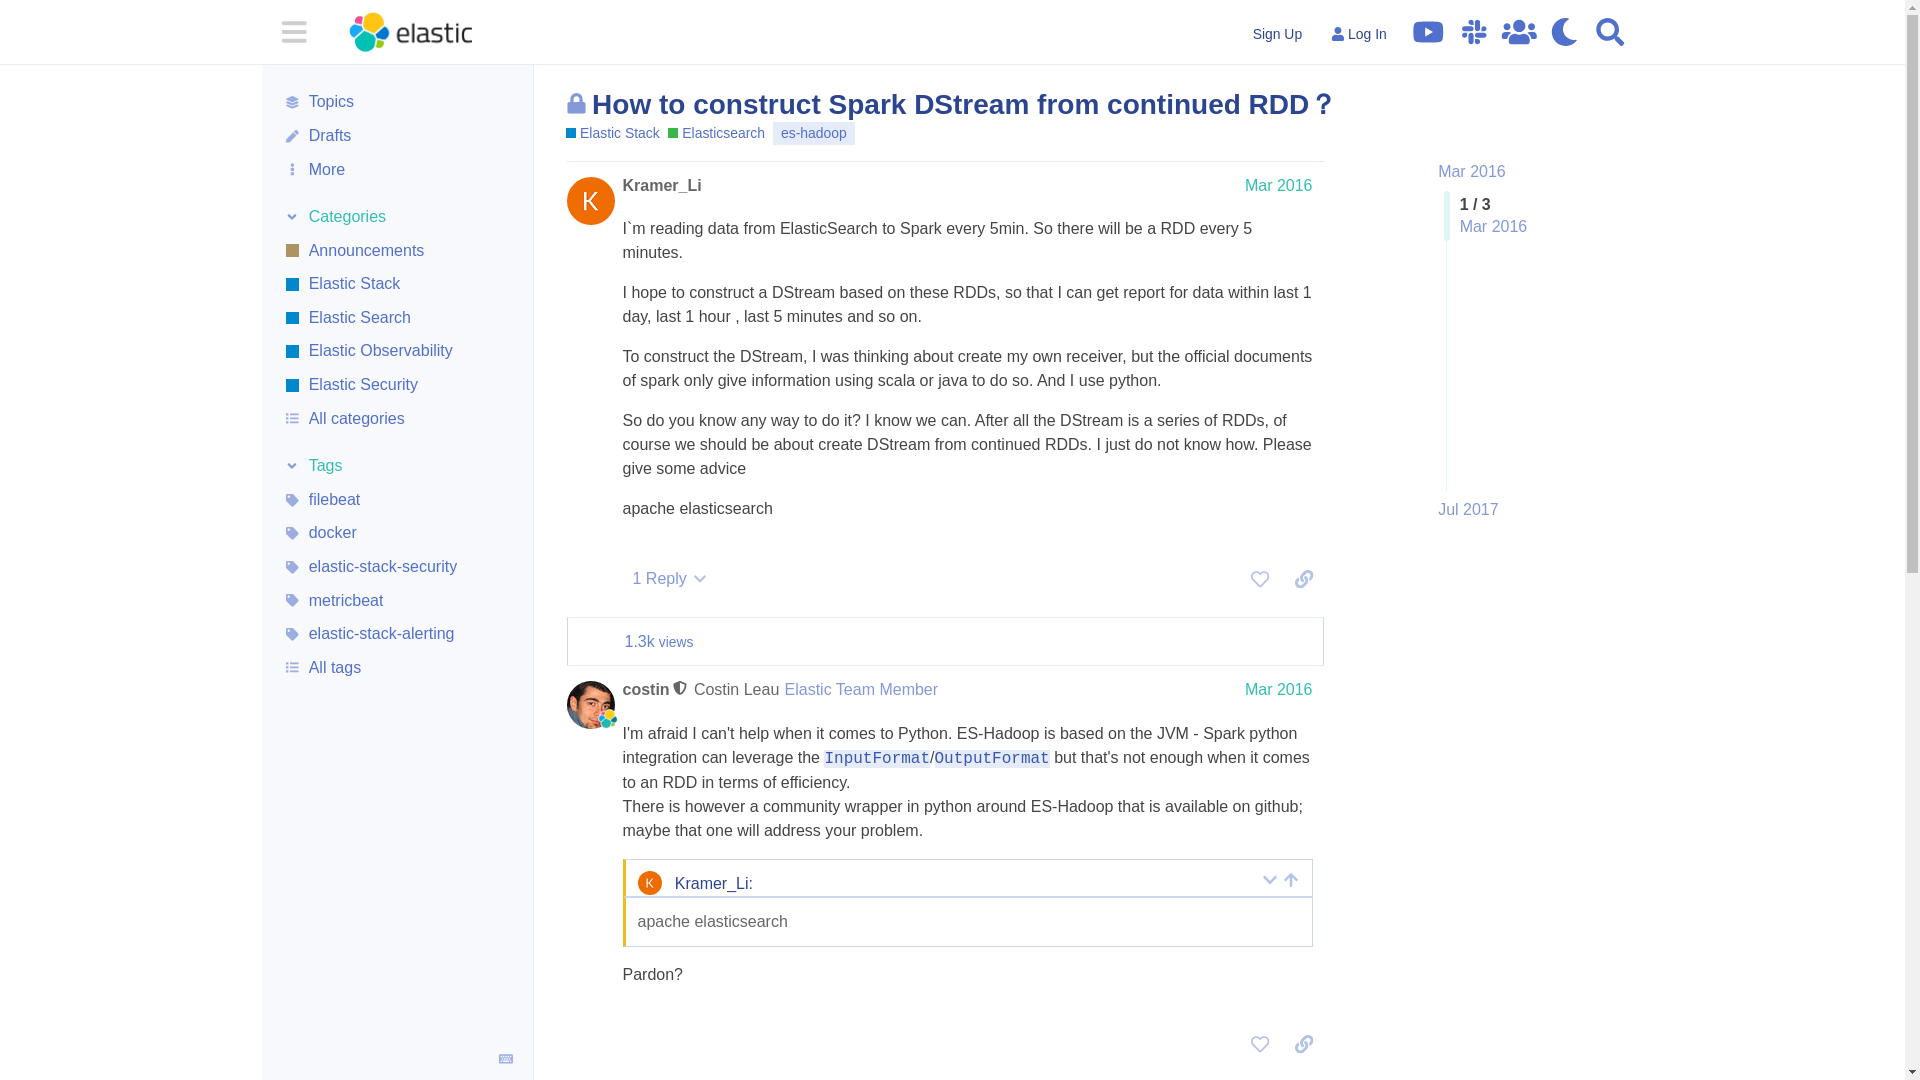 The image size is (1920, 1080). What do you see at coordinates (1428, 31) in the screenshot?
I see `Elastic Community Youtube Channel` at bounding box center [1428, 31].